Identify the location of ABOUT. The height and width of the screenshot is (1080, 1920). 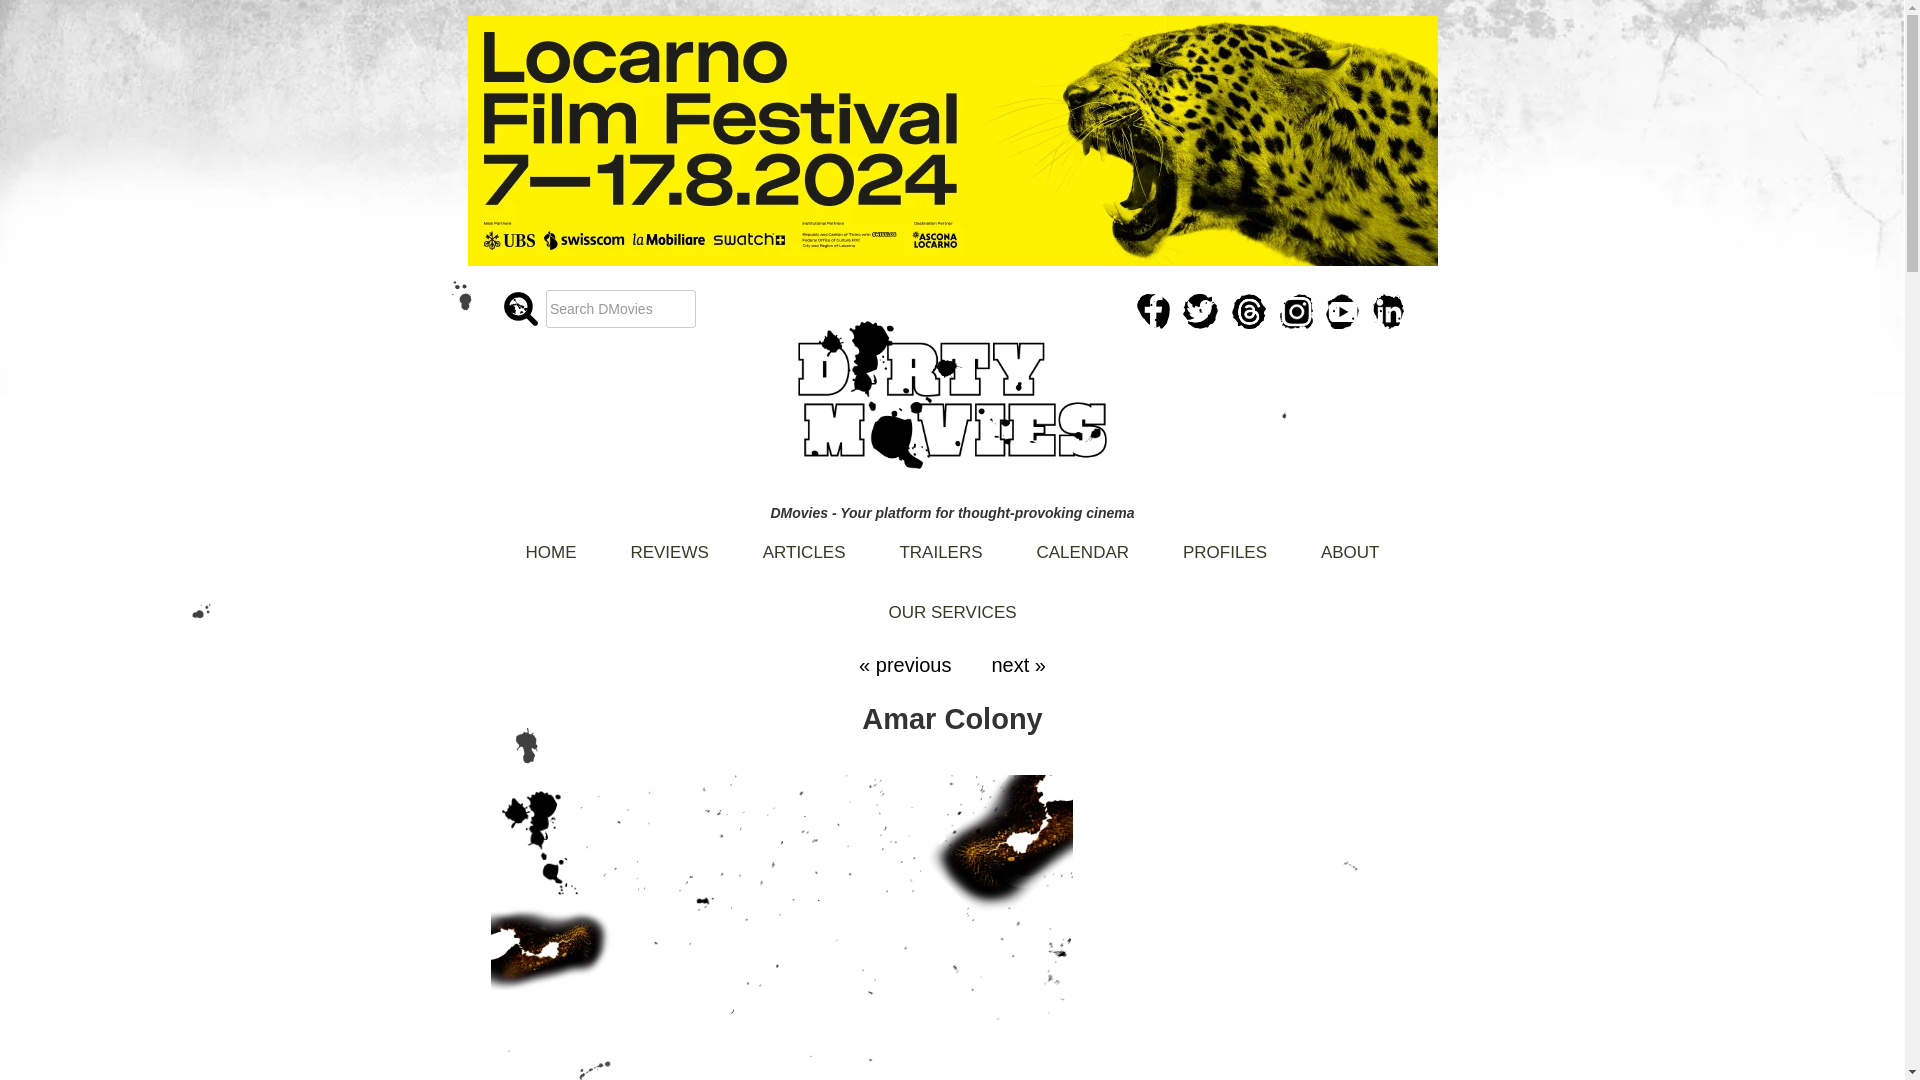
(1350, 543).